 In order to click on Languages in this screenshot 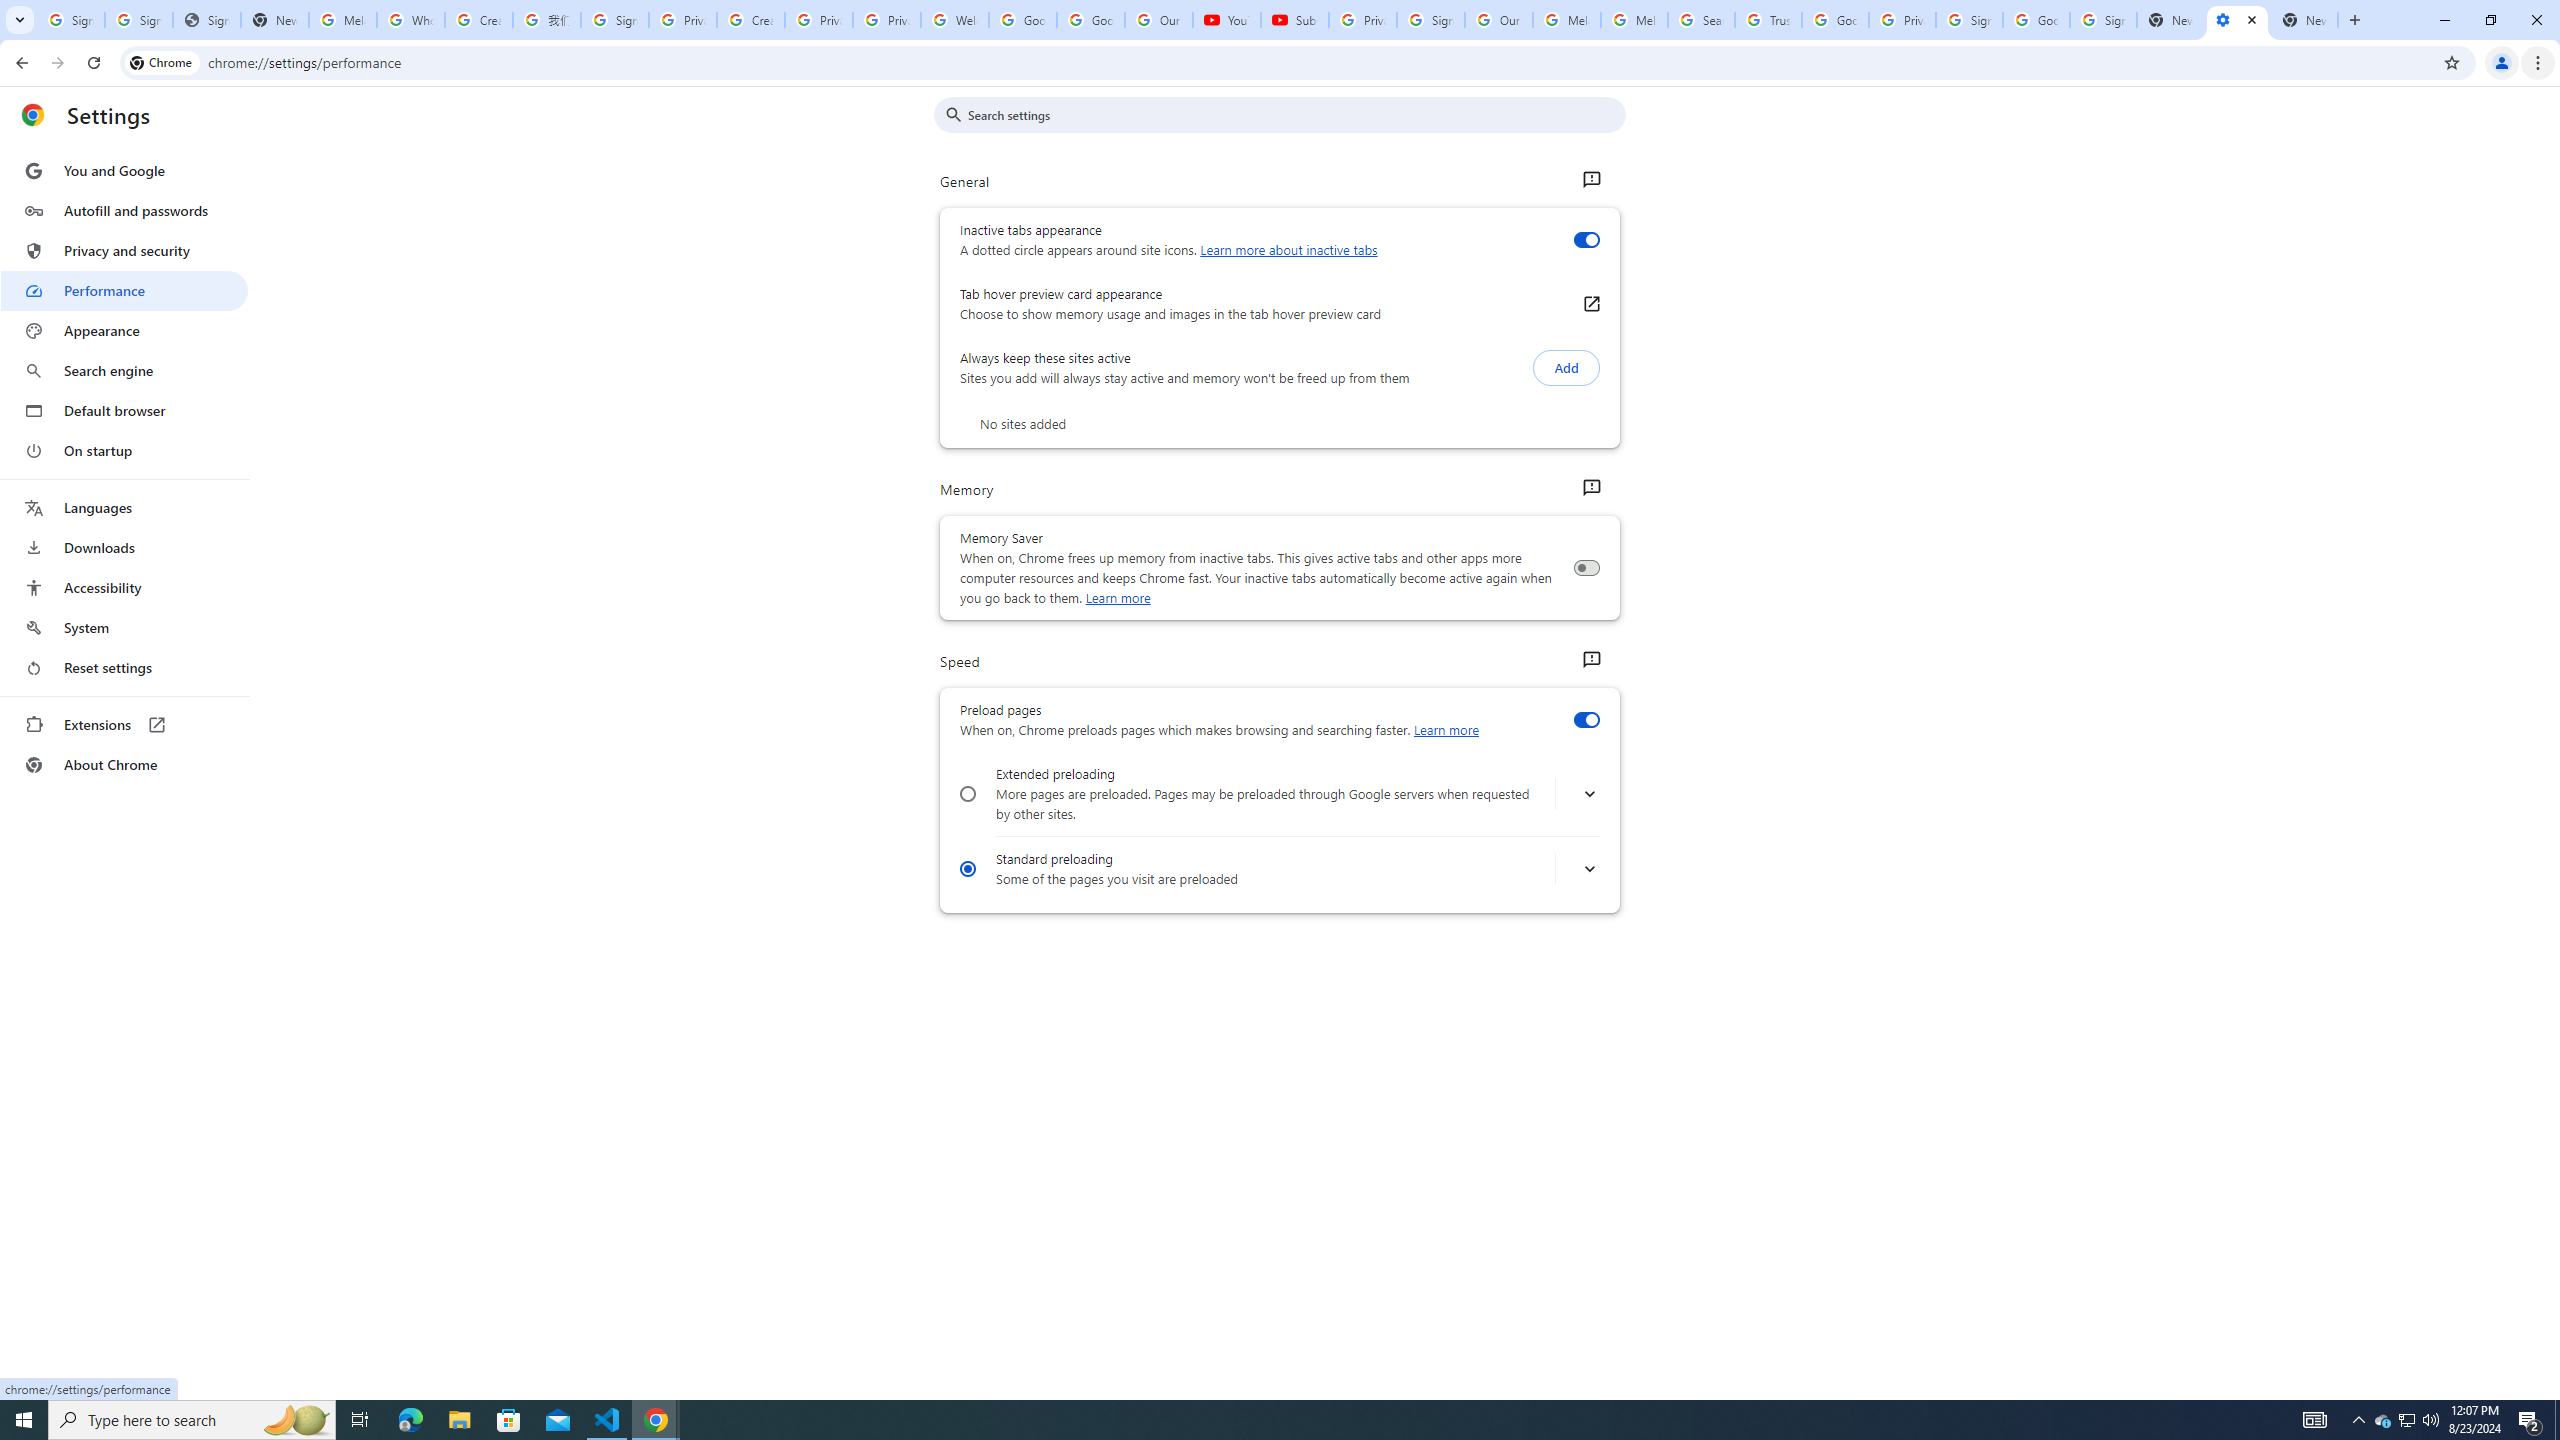, I will do `click(124, 508)`.